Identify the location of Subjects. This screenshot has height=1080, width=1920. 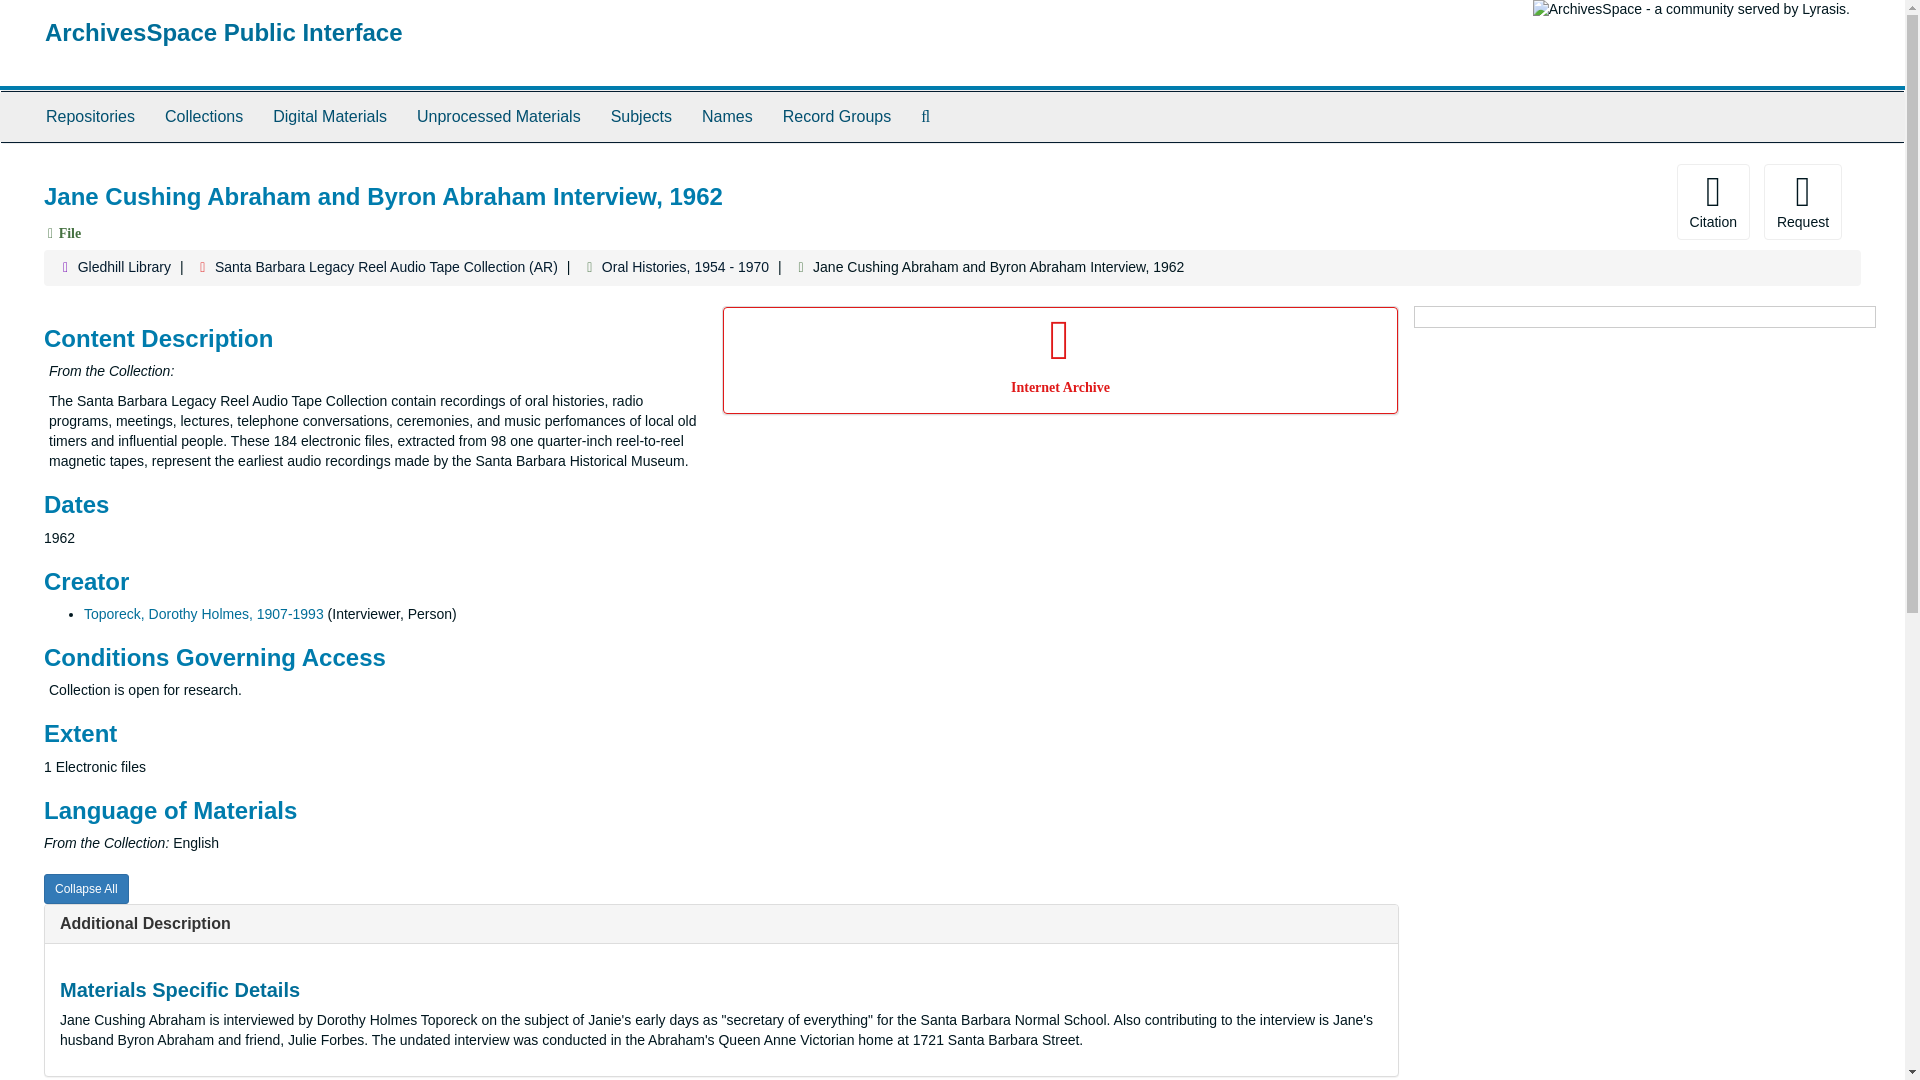
(641, 116).